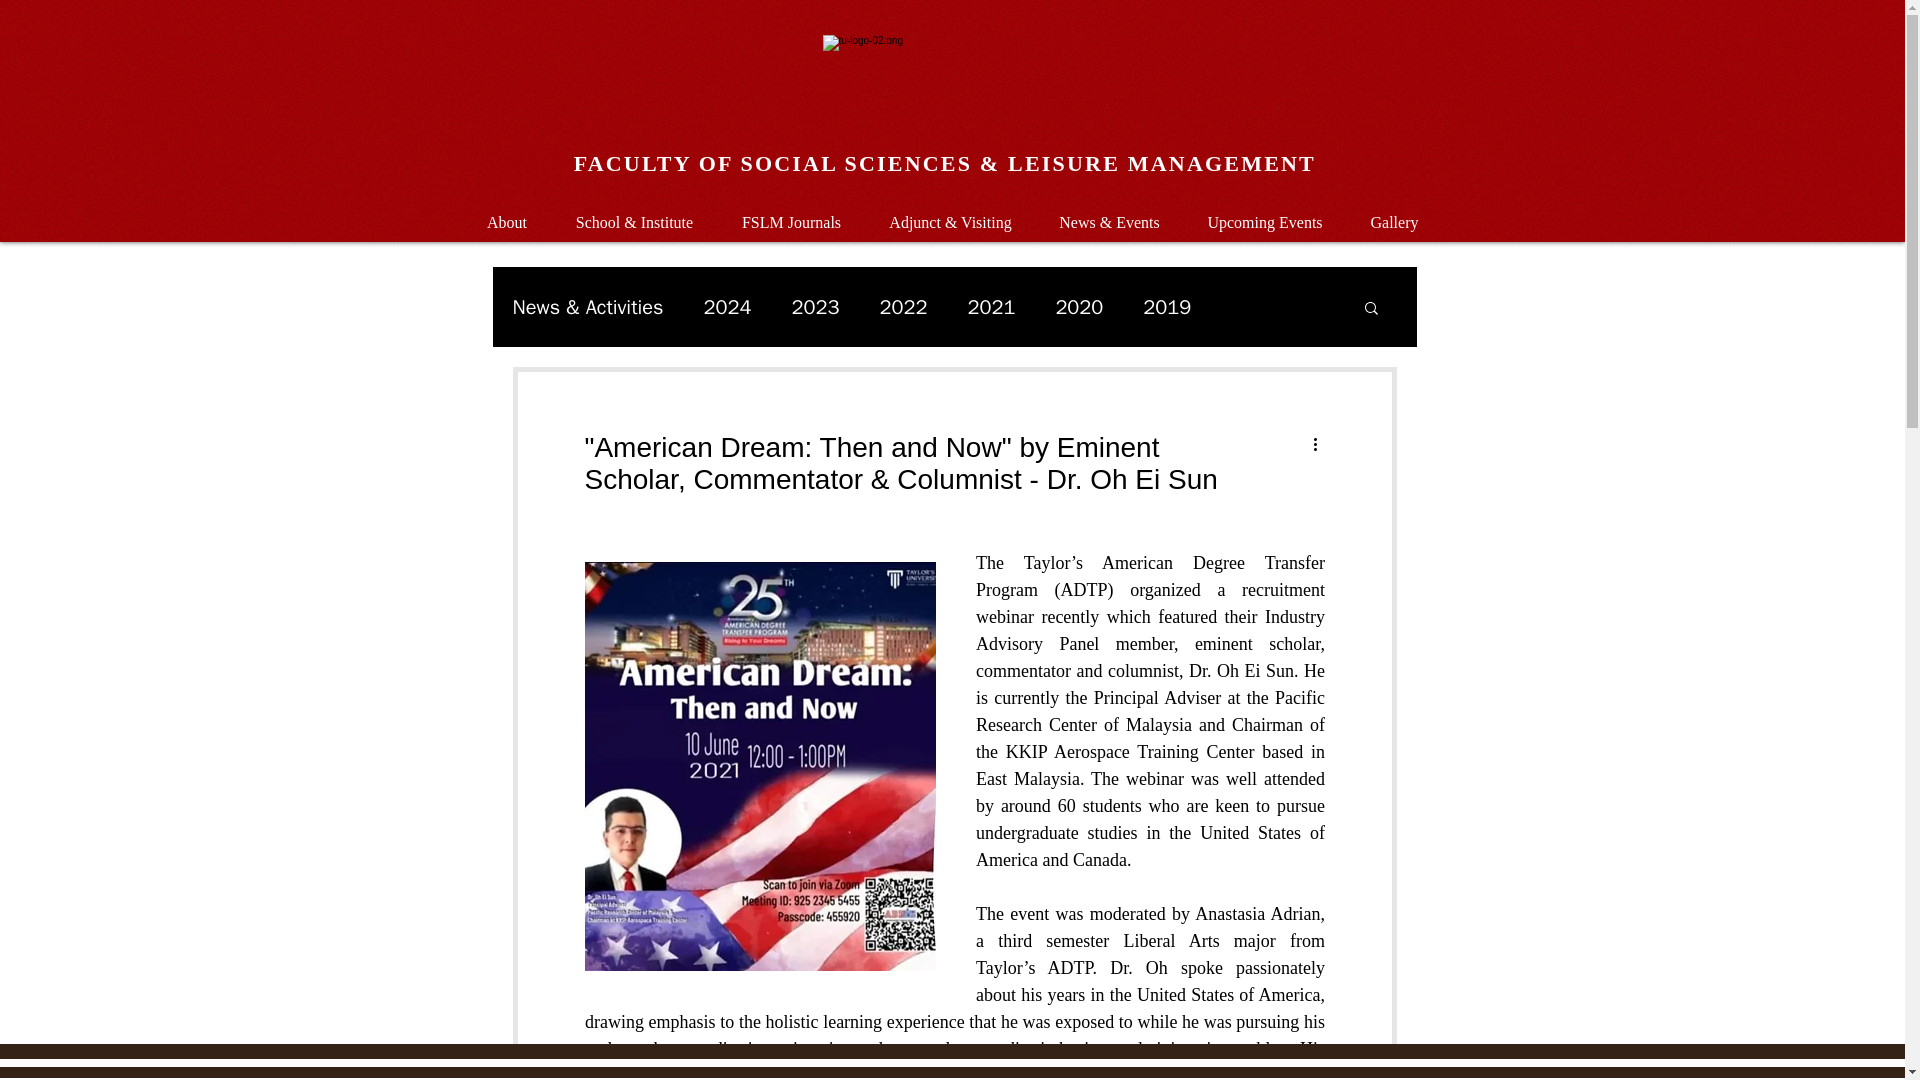 Image resolution: width=1920 pixels, height=1080 pixels. Describe the element at coordinates (1393, 212) in the screenshot. I see `Gallery` at that location.